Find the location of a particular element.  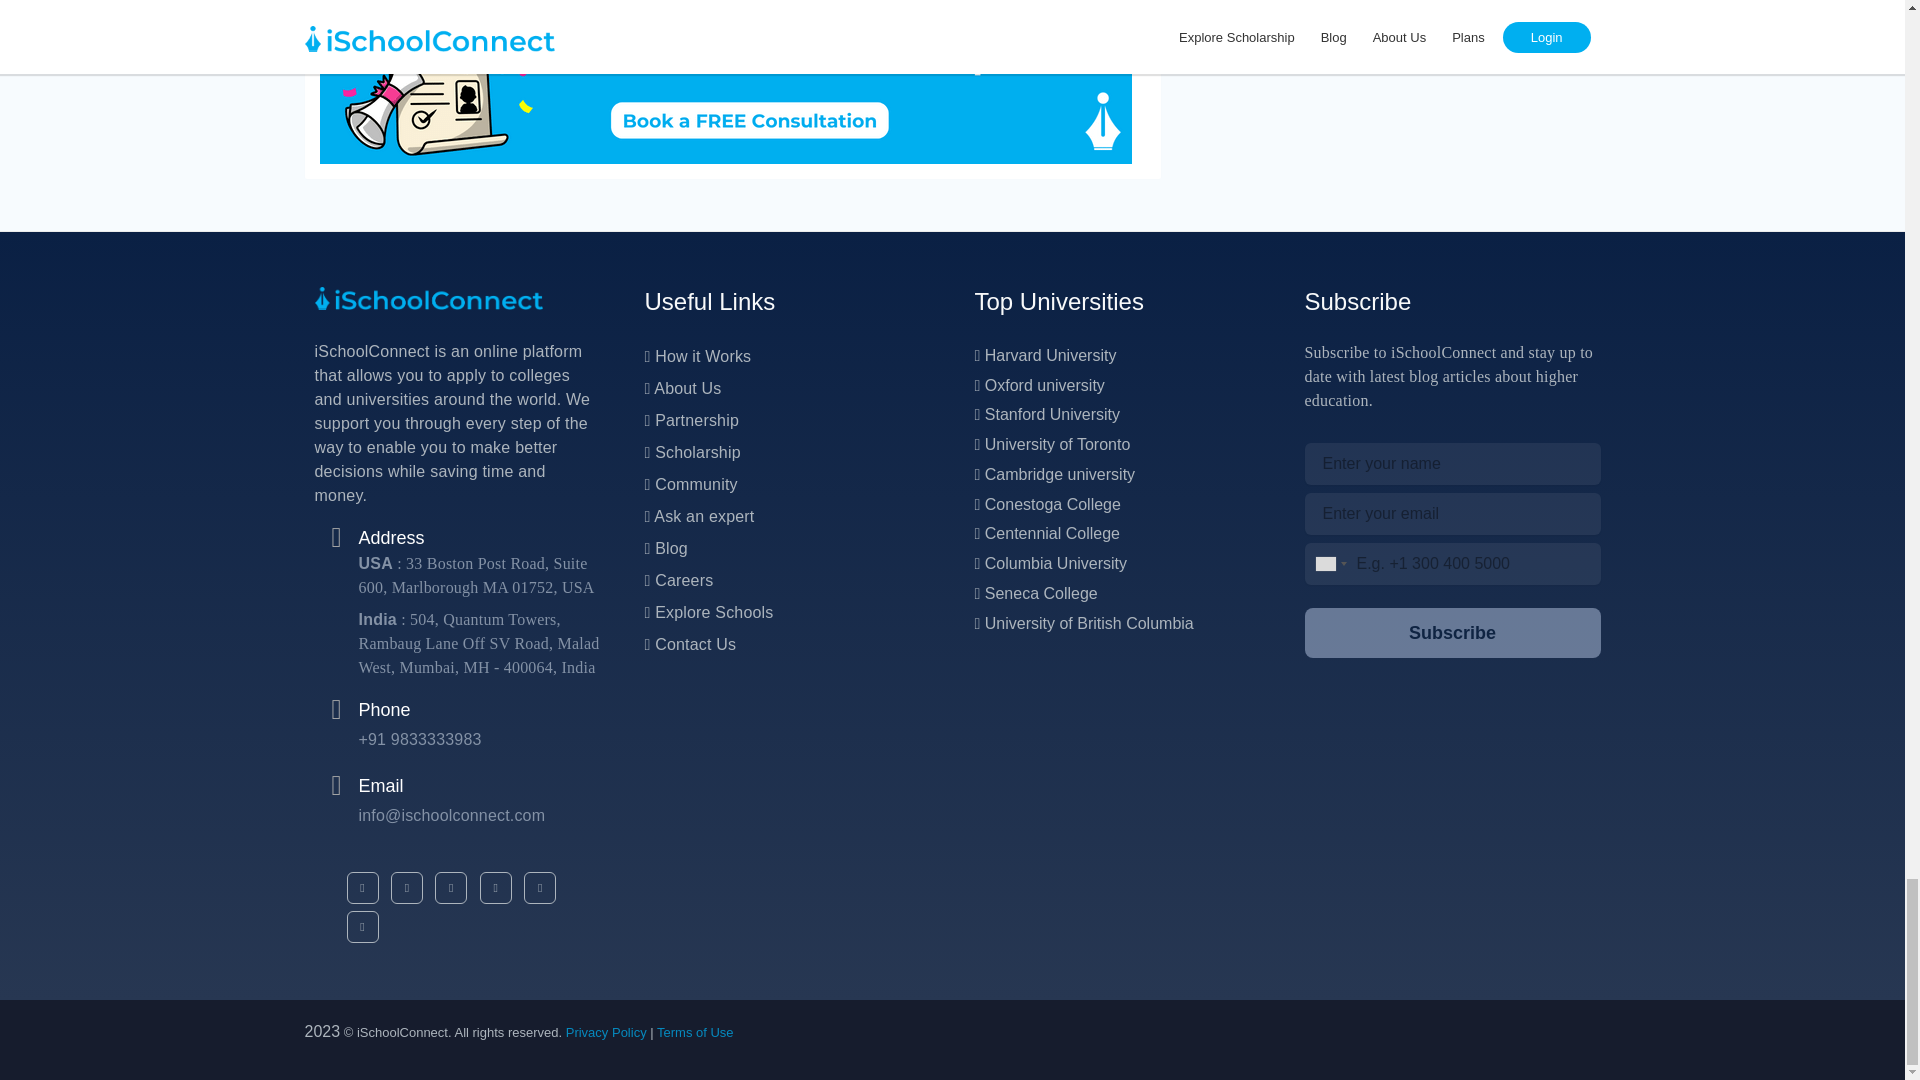

Harvard University is located at coordinates (1044, 354).